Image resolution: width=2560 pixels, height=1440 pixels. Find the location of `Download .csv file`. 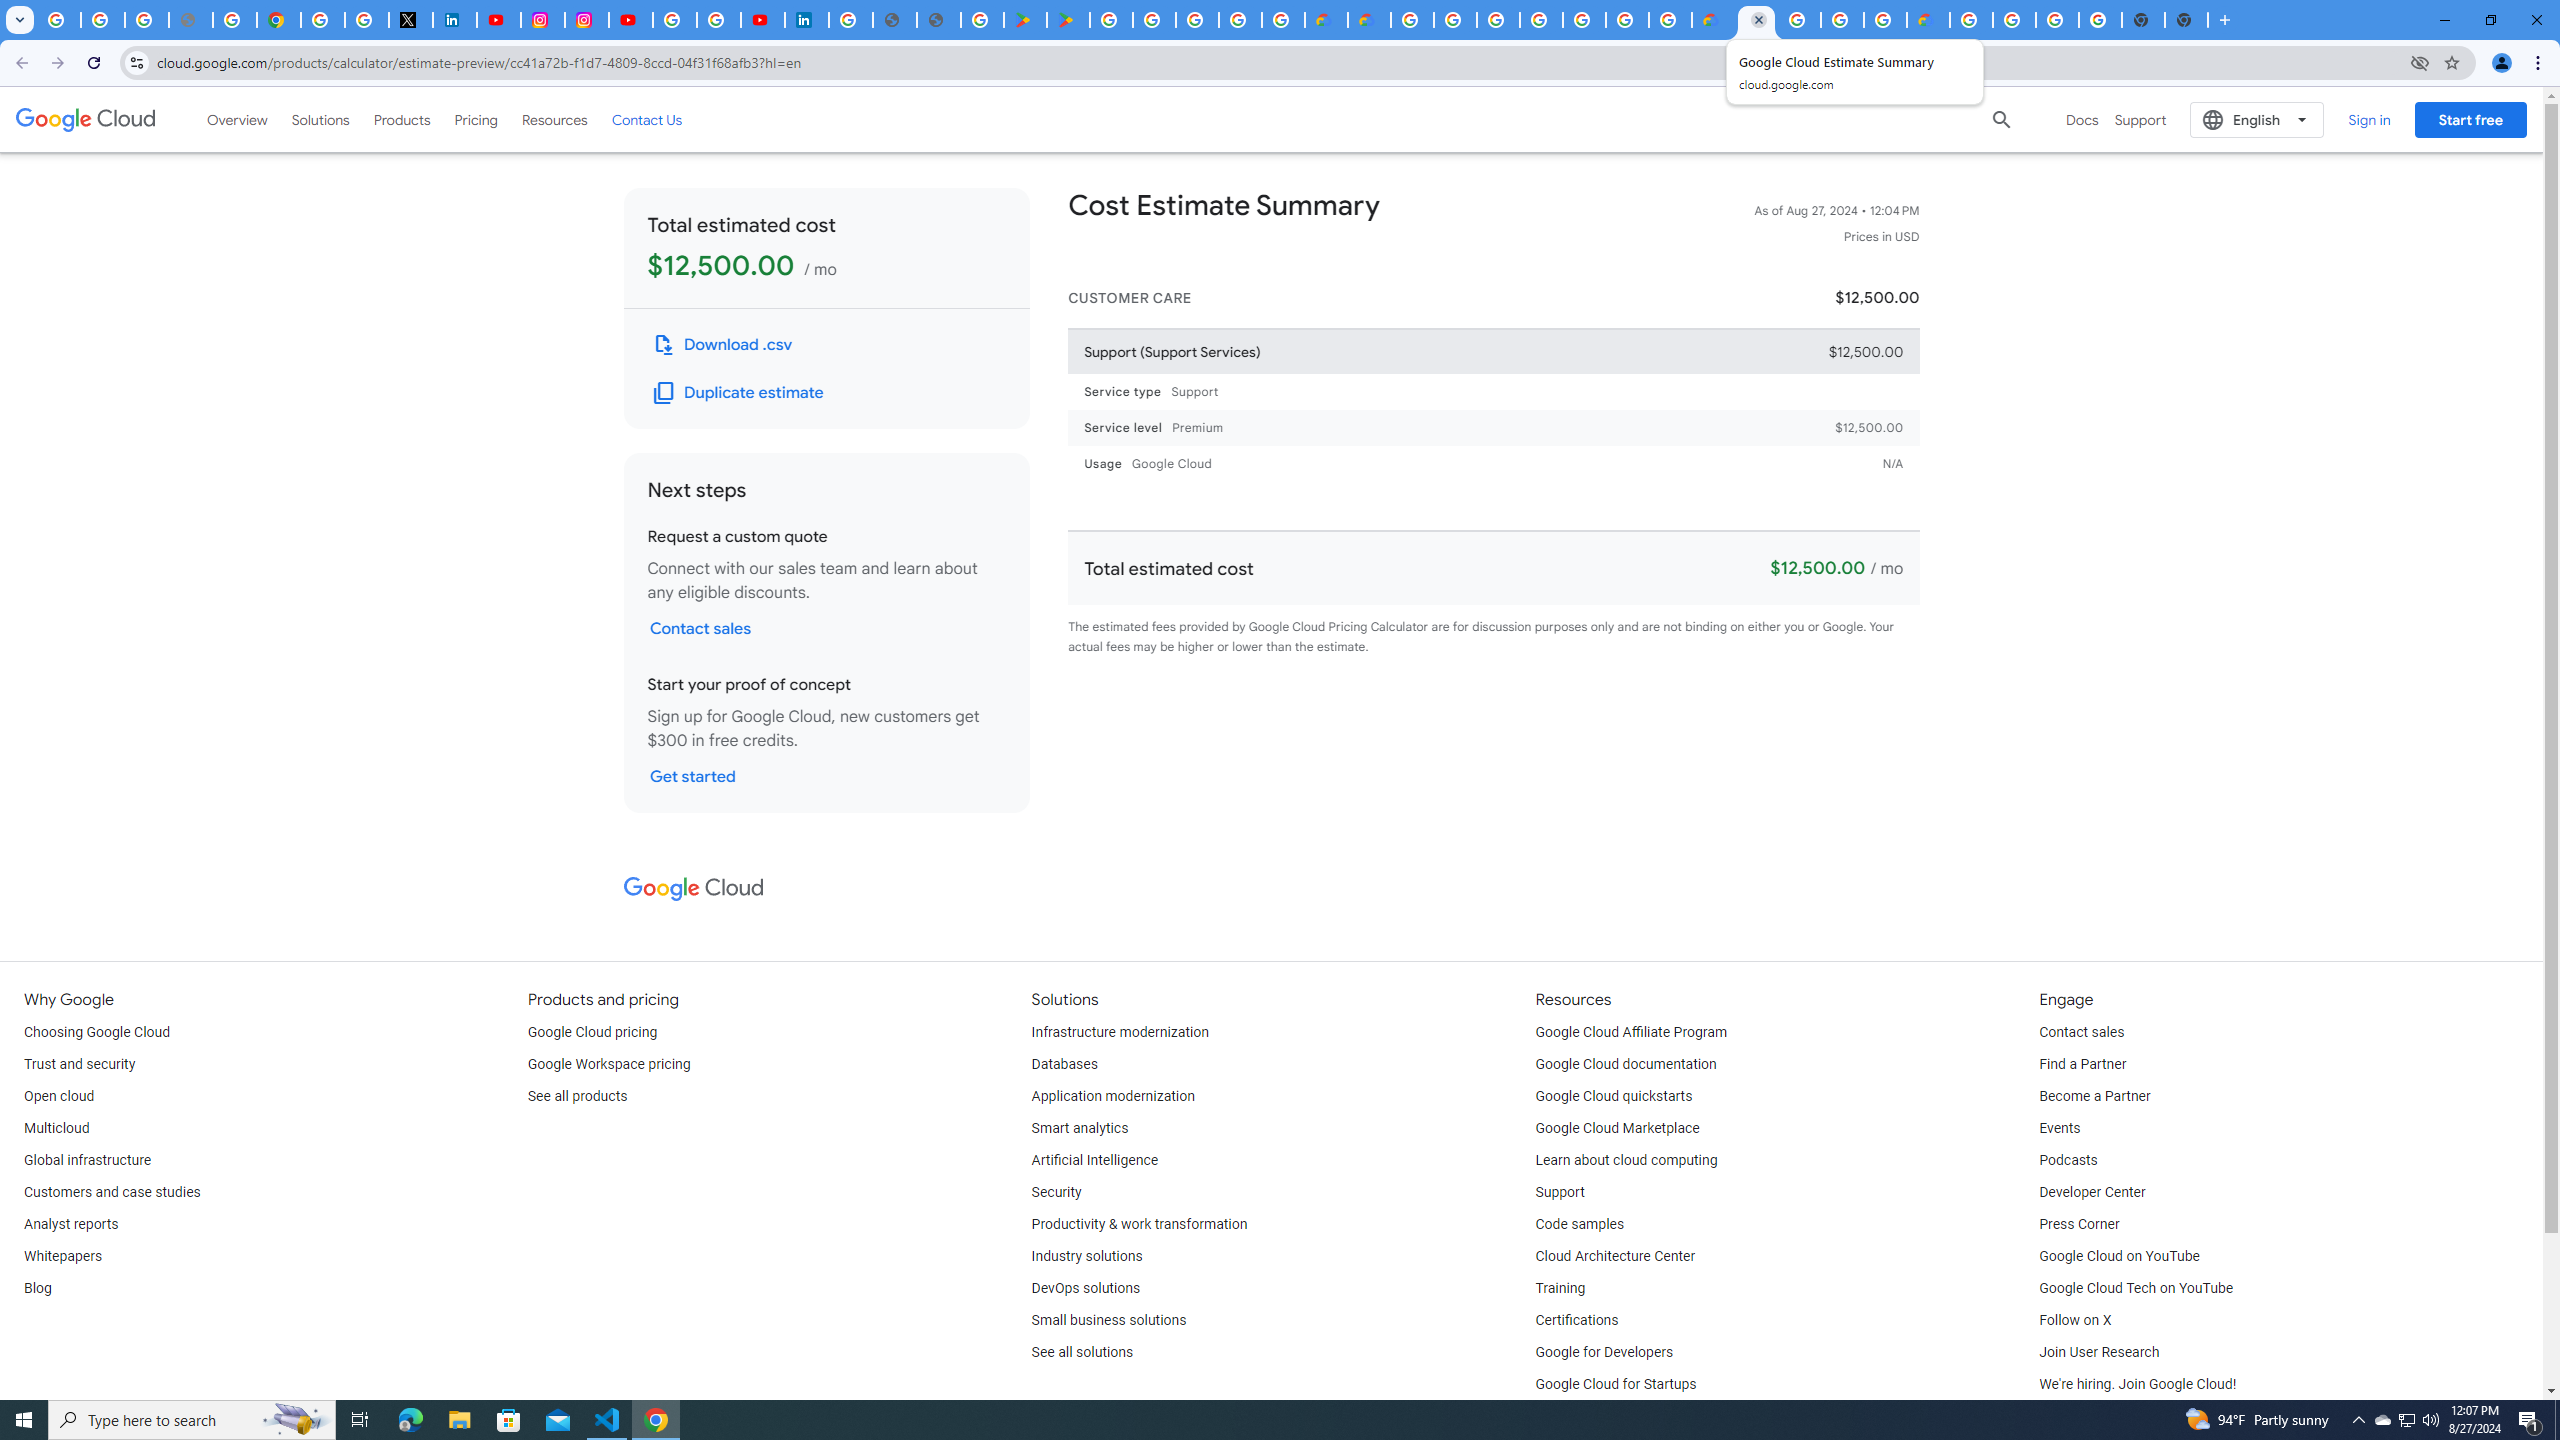

Download .csv file is located at coordinates (724, 344).